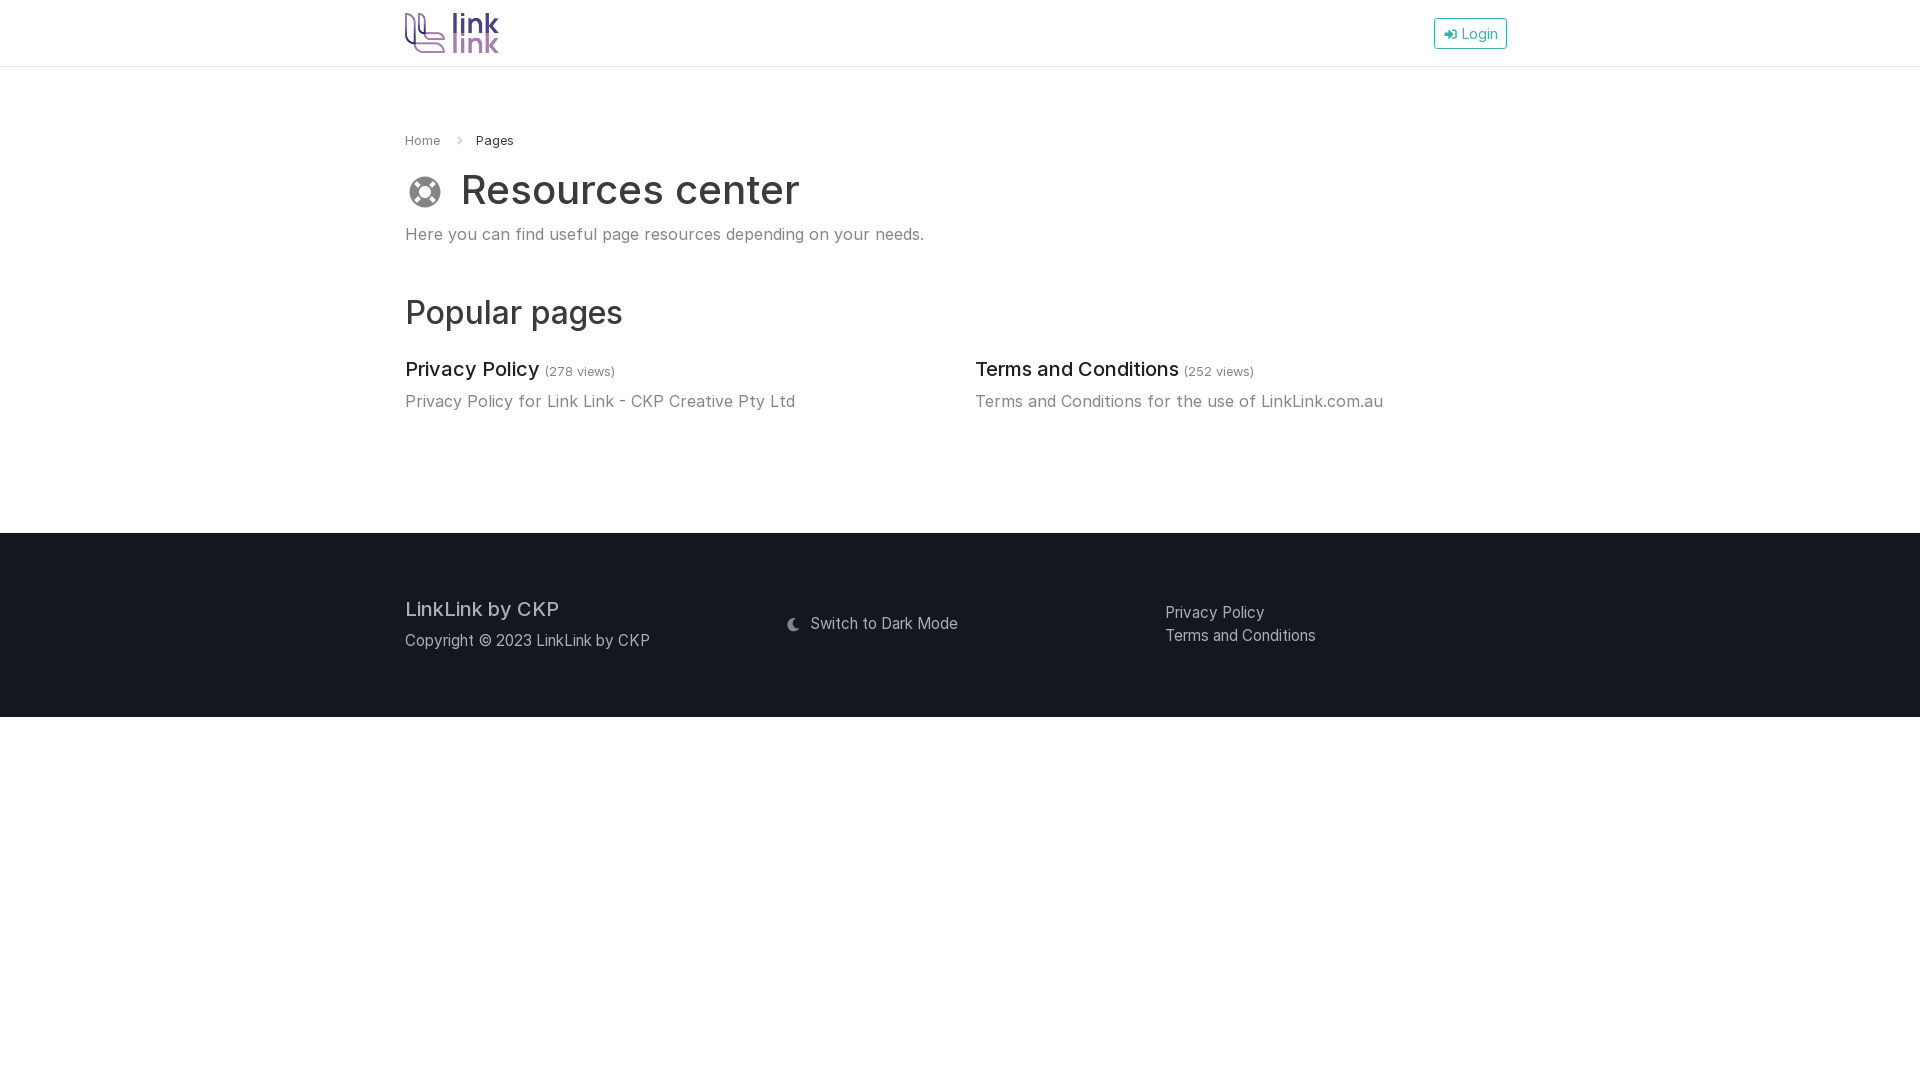 The width and height of the screenshot is (1920, 1080). What do you see at coordinates (872, 624) in the screenshot?
I see `Switch to Dark Mode` at bounding box center [872, 624].